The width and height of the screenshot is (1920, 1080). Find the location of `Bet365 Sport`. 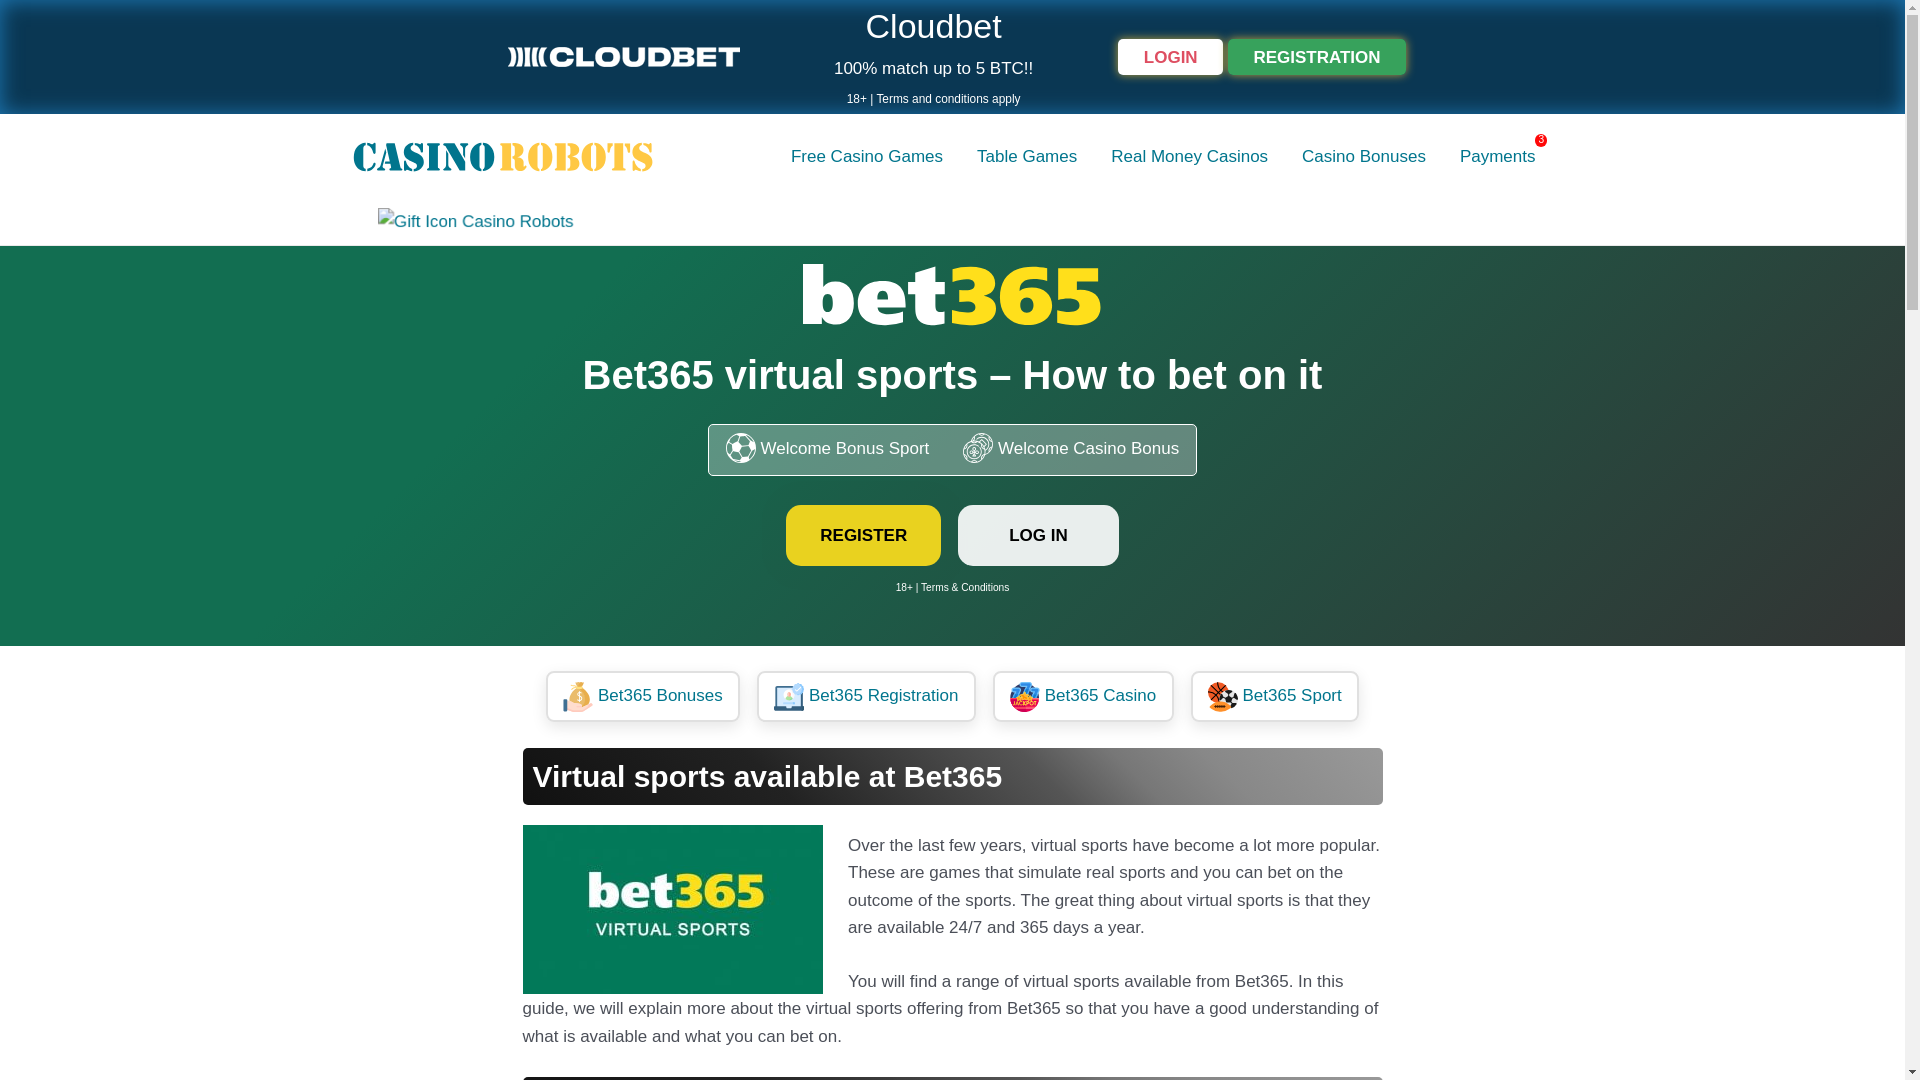

Bet365 Sport is located at coordinates (1274, 697).